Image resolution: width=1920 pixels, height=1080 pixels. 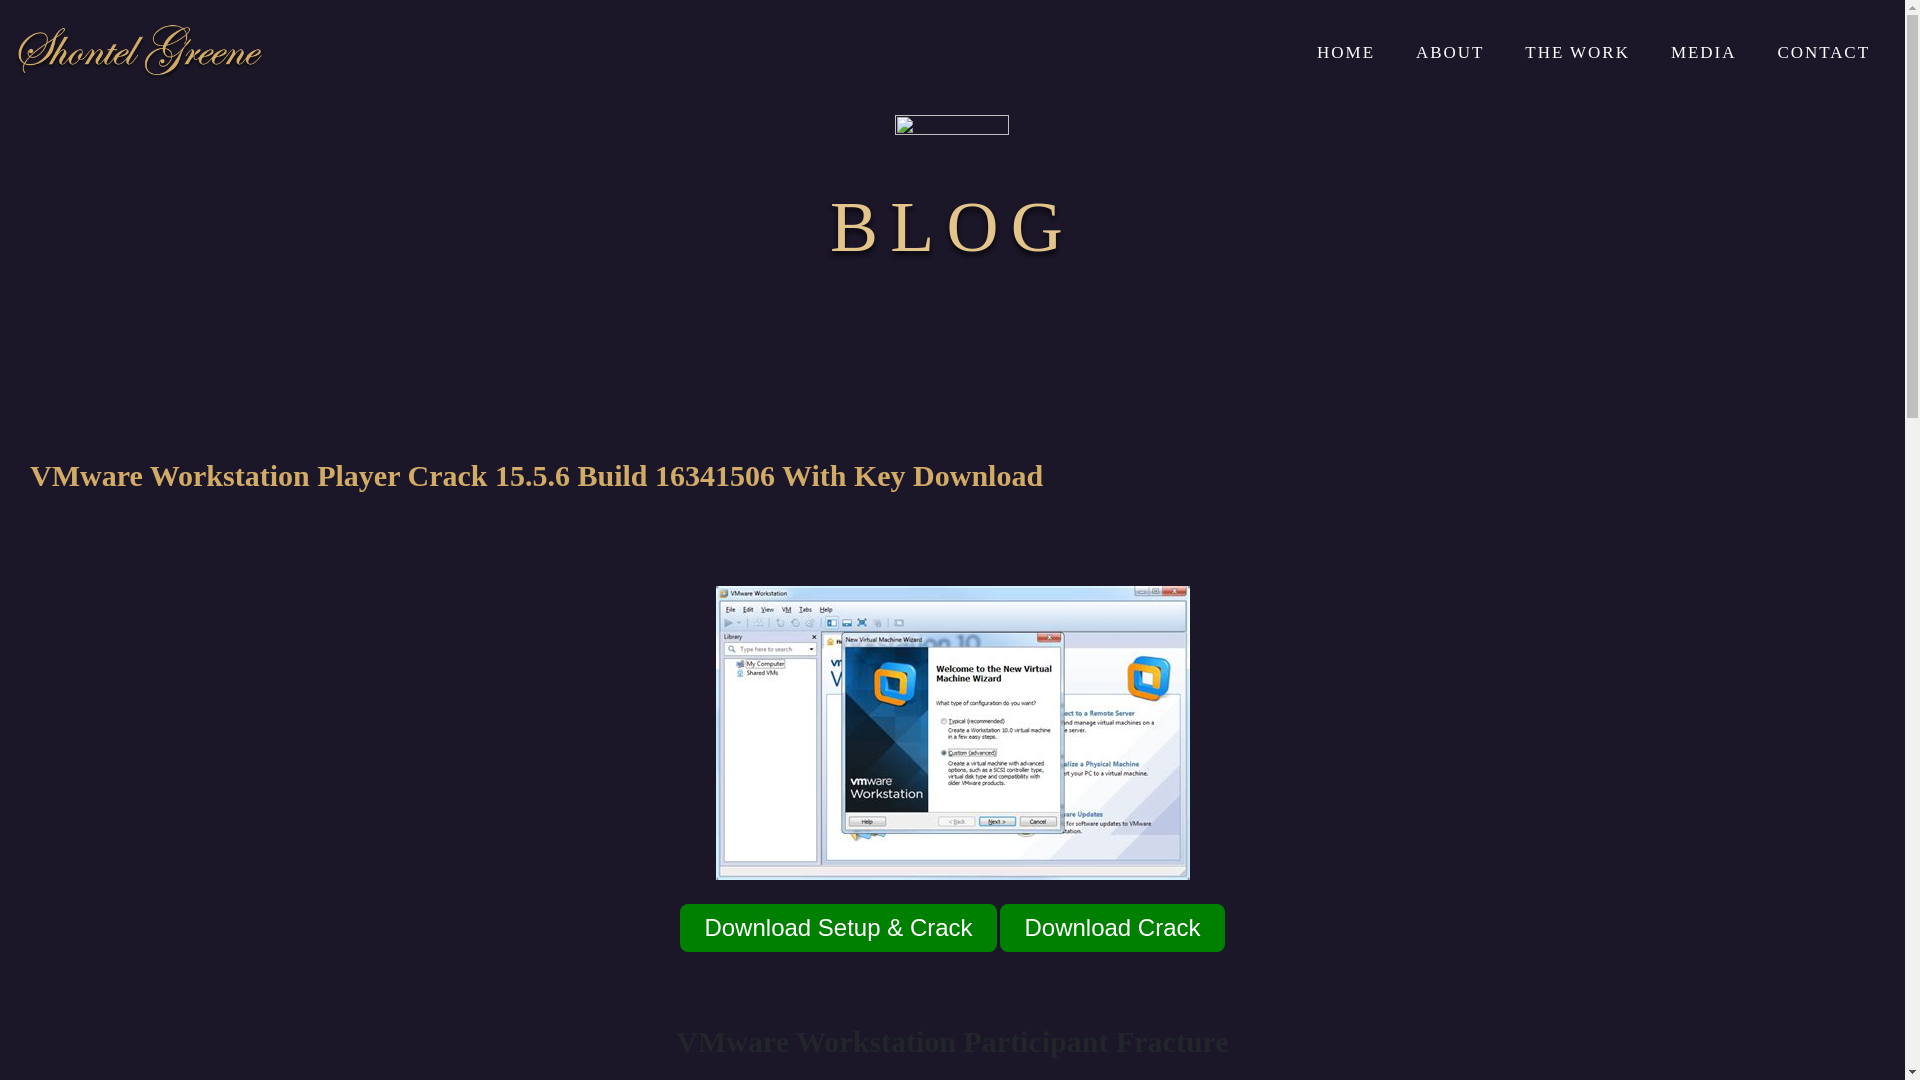 I want to click on MEDIA, so click(x=1704, y=52).